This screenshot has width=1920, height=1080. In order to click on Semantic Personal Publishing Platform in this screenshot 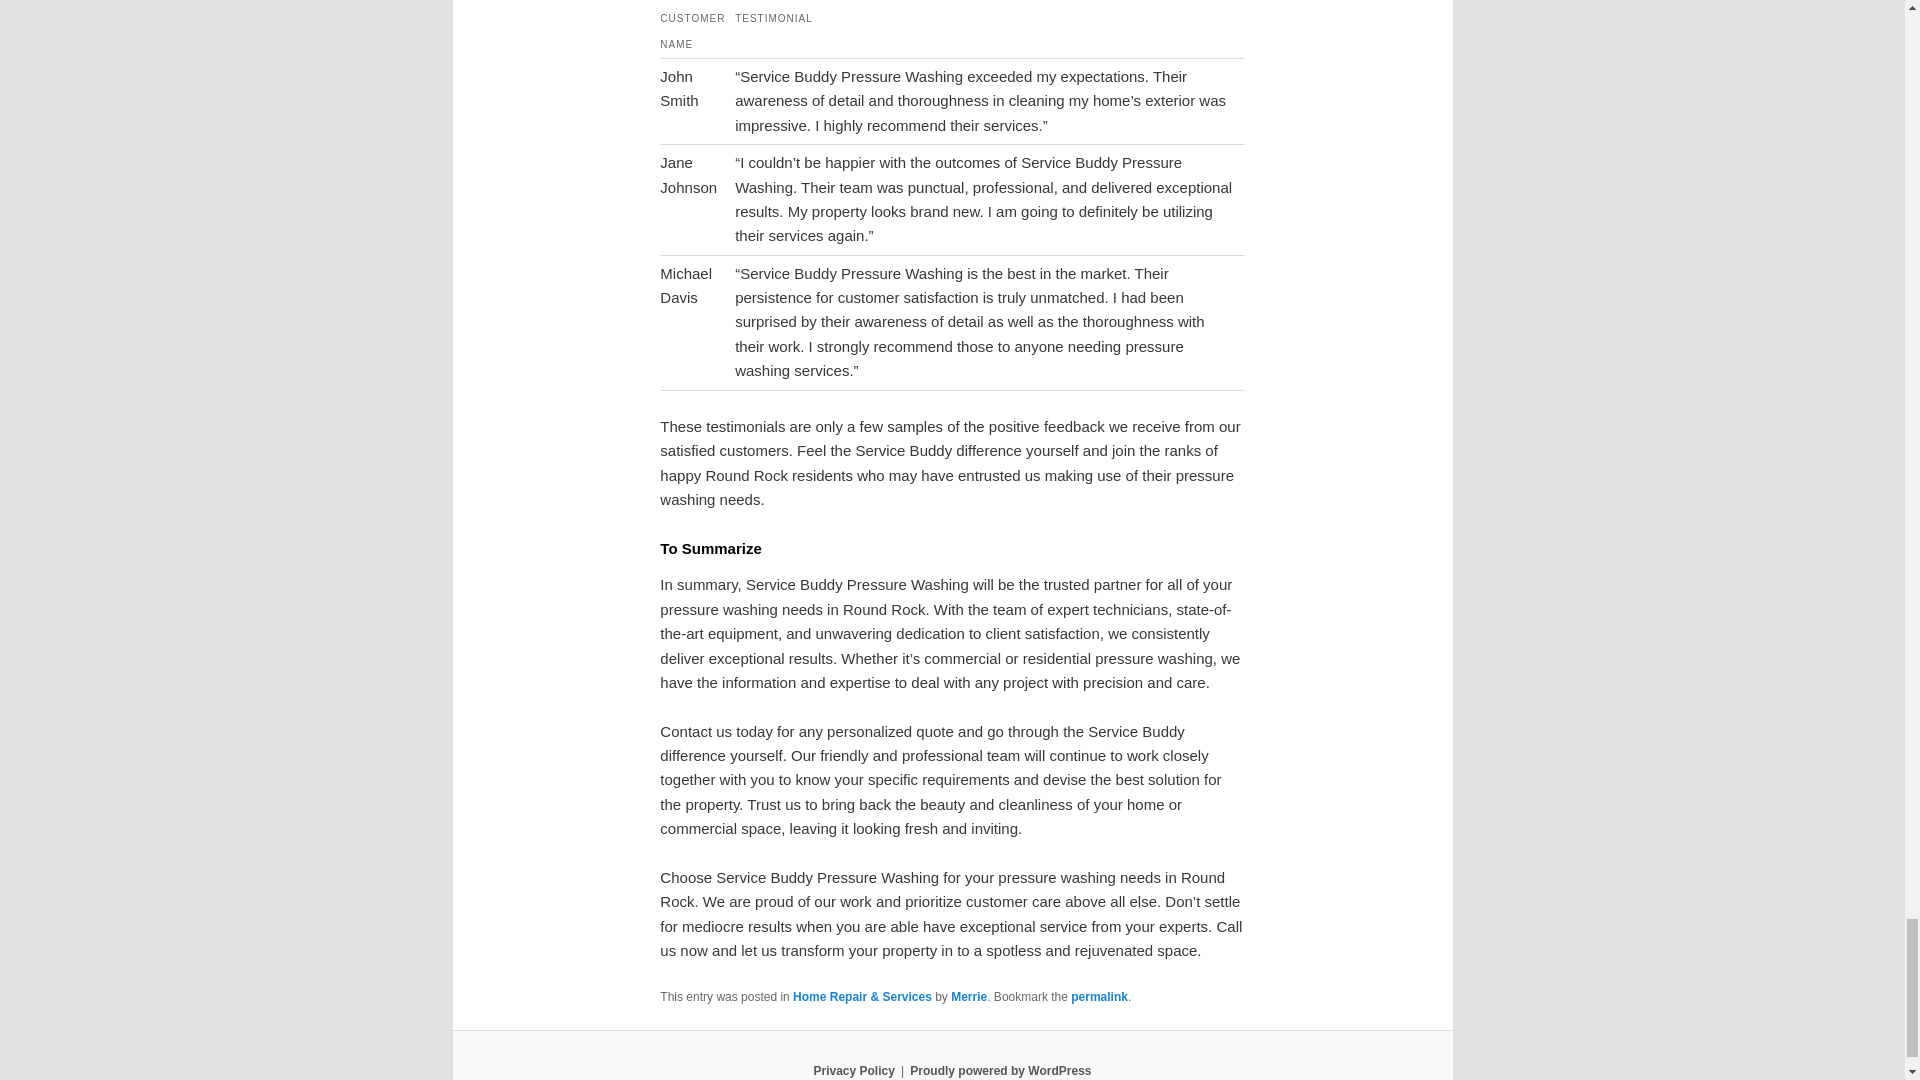, I will do `click(1000, 1070)`.